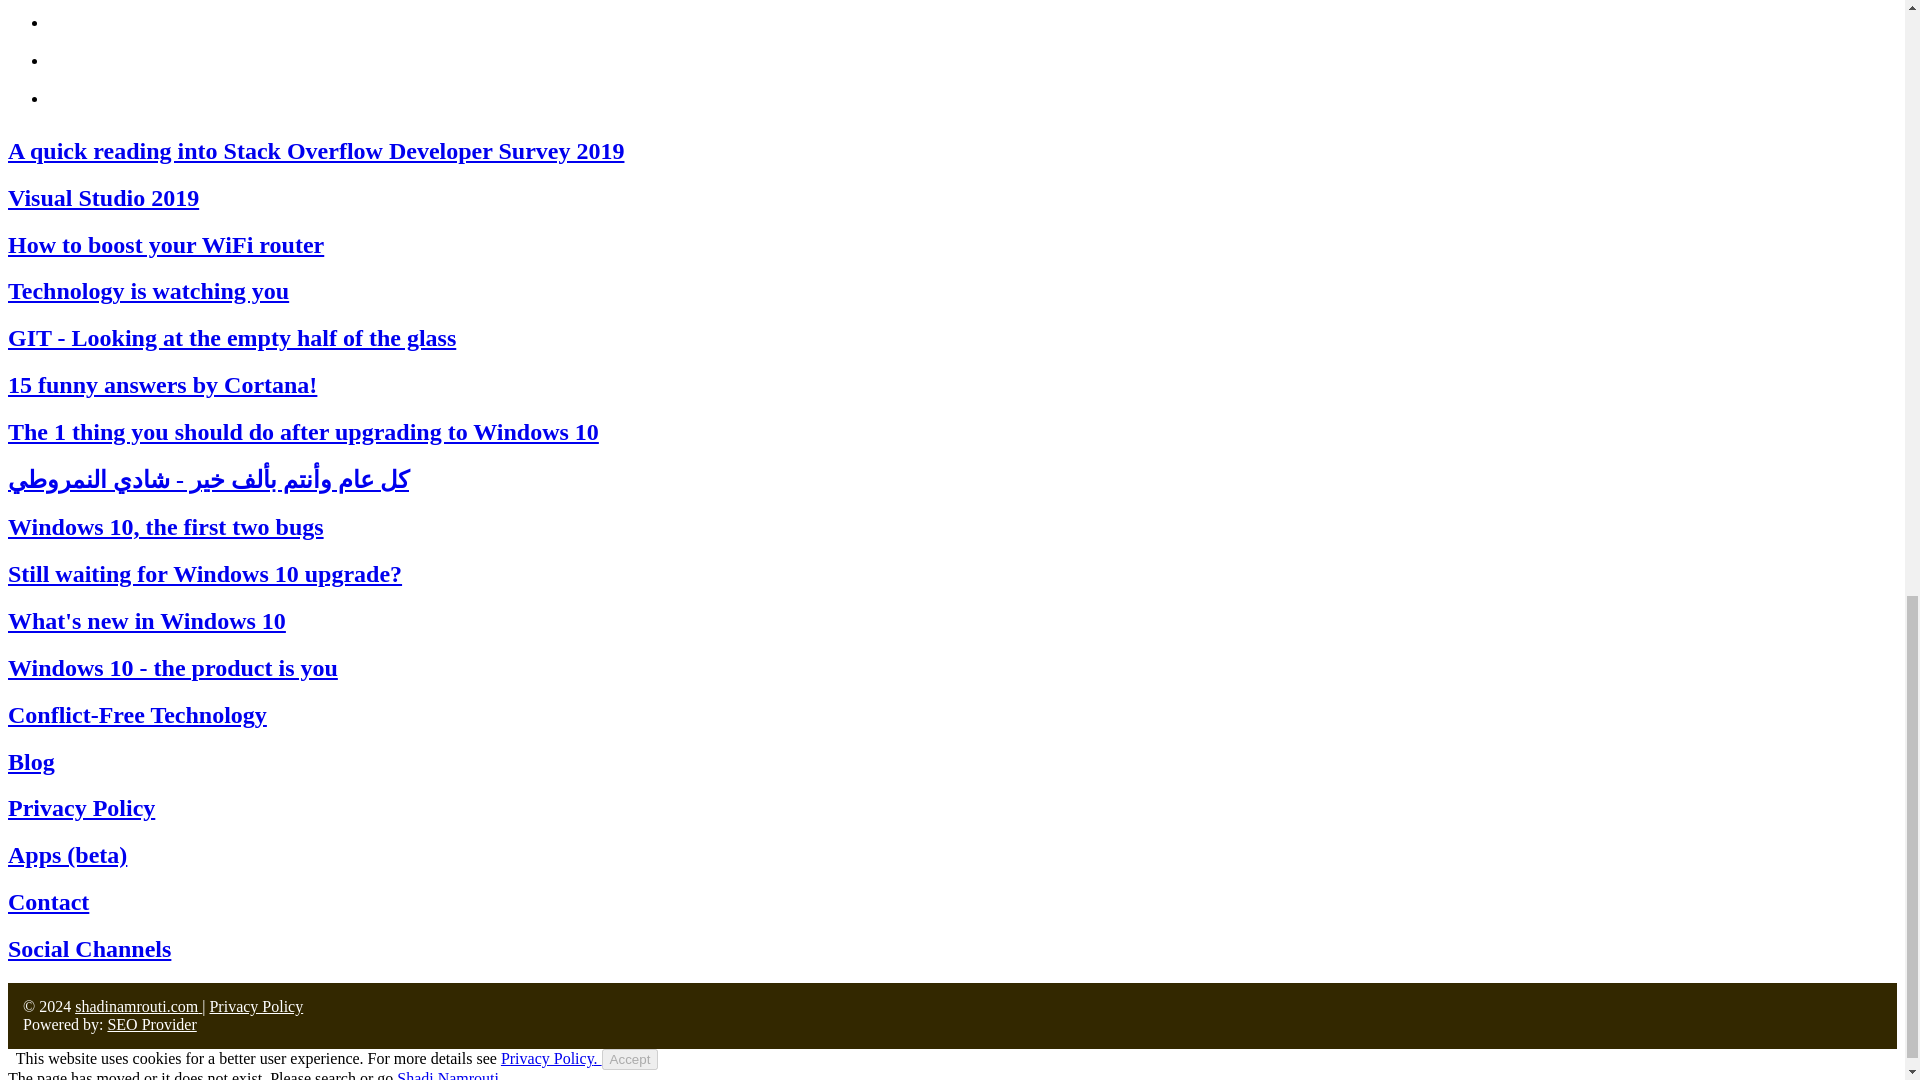 The height and width of the screenshot is (1080, 1920). Describe the element at coordinates (138, 1006) in the screenshot. I see `shadinamrouti.com` at that location.